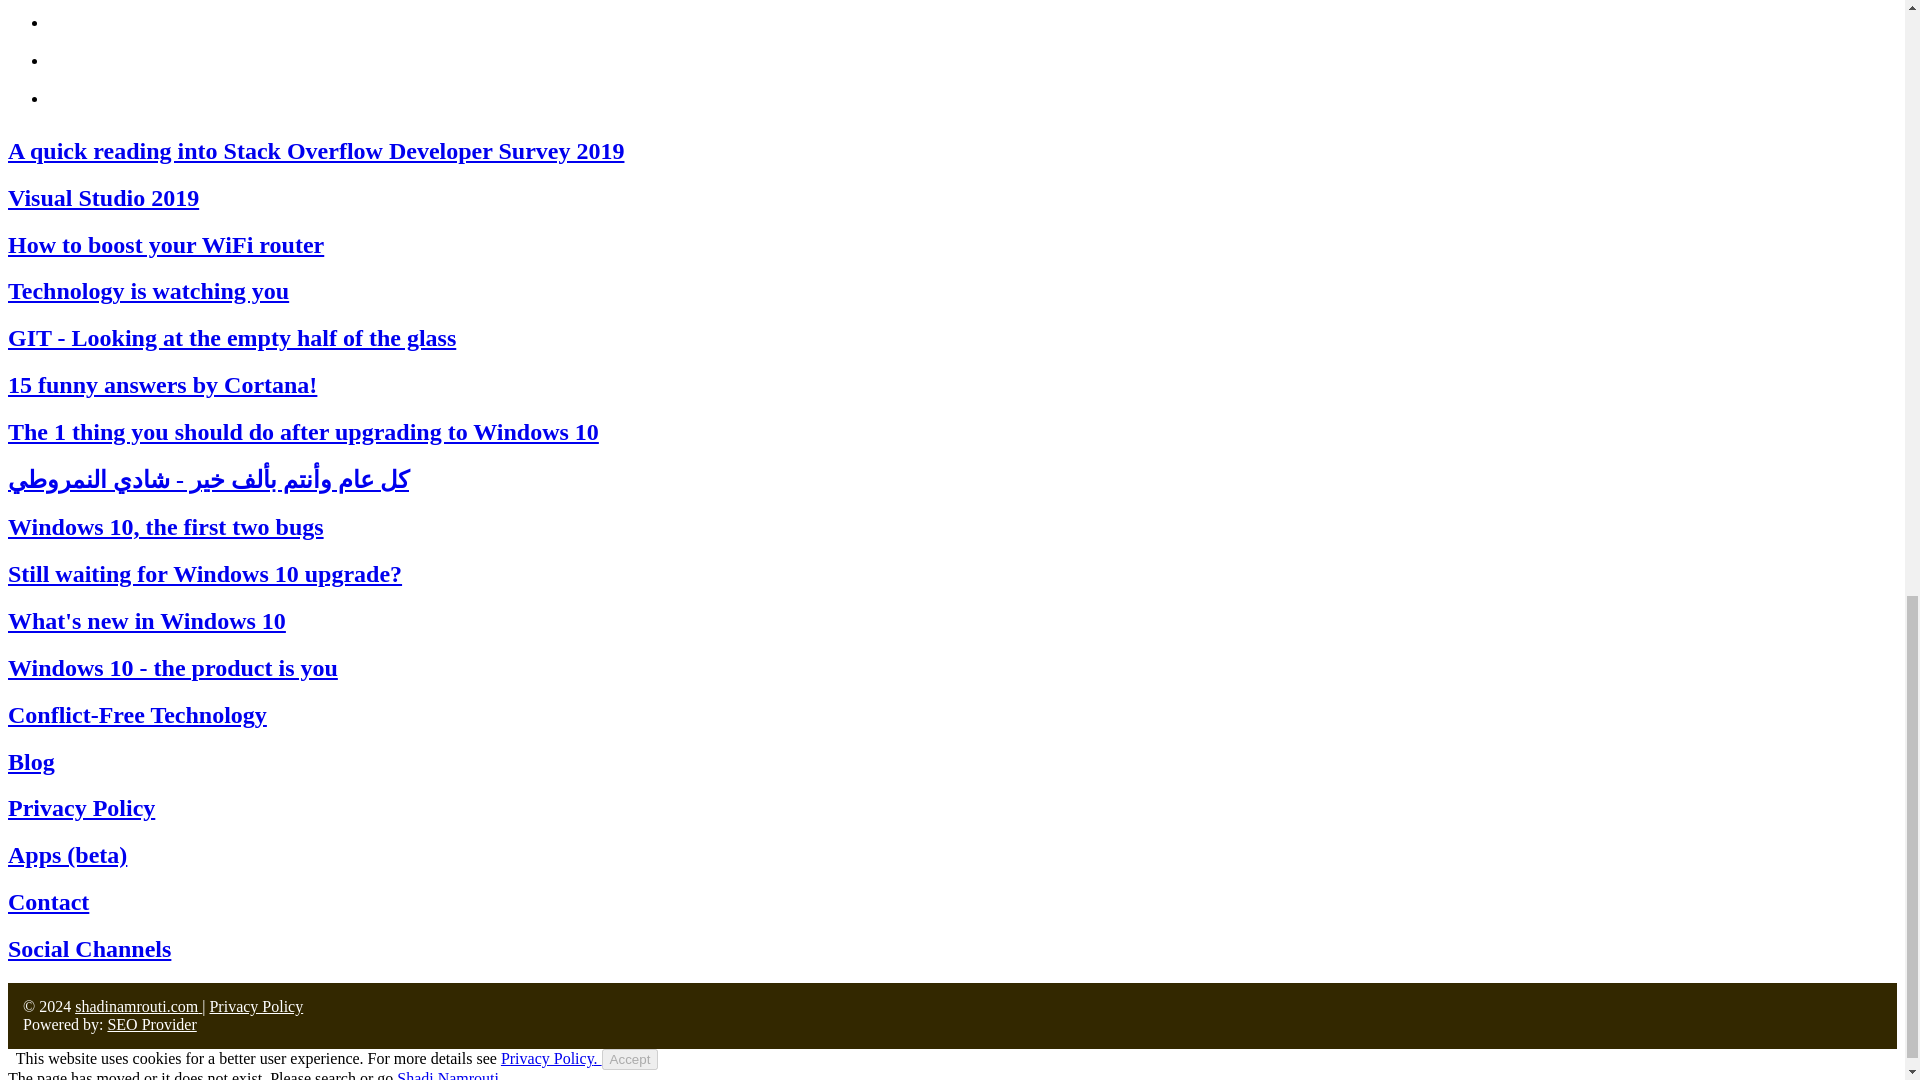 The height and width of the screenshot is (1080, 1920). Describe the element at coordinates (138, 1006) in the screenshot. I see `shadinamrouti.com` at that location.